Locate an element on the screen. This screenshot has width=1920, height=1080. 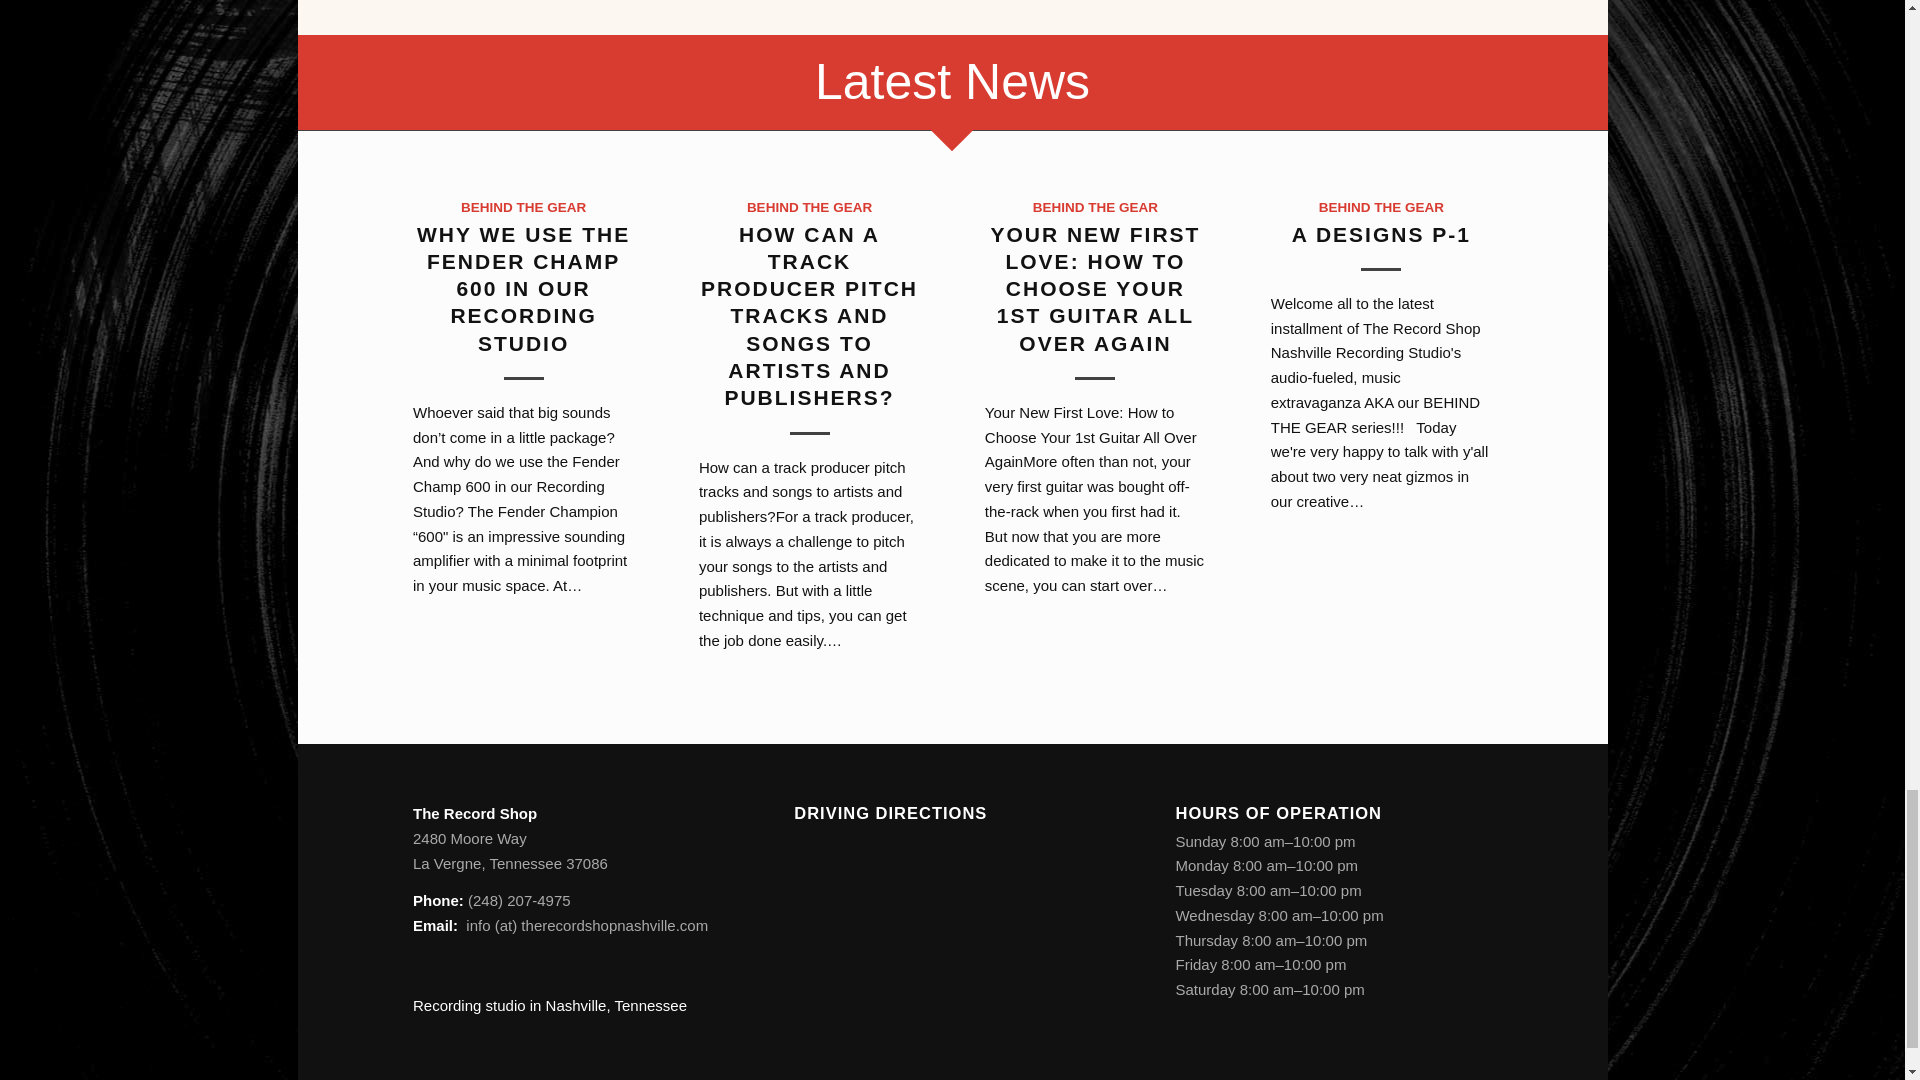
Why we use the Fender Champ 600 in our Recording Studio is located at coordinates (522, 288).